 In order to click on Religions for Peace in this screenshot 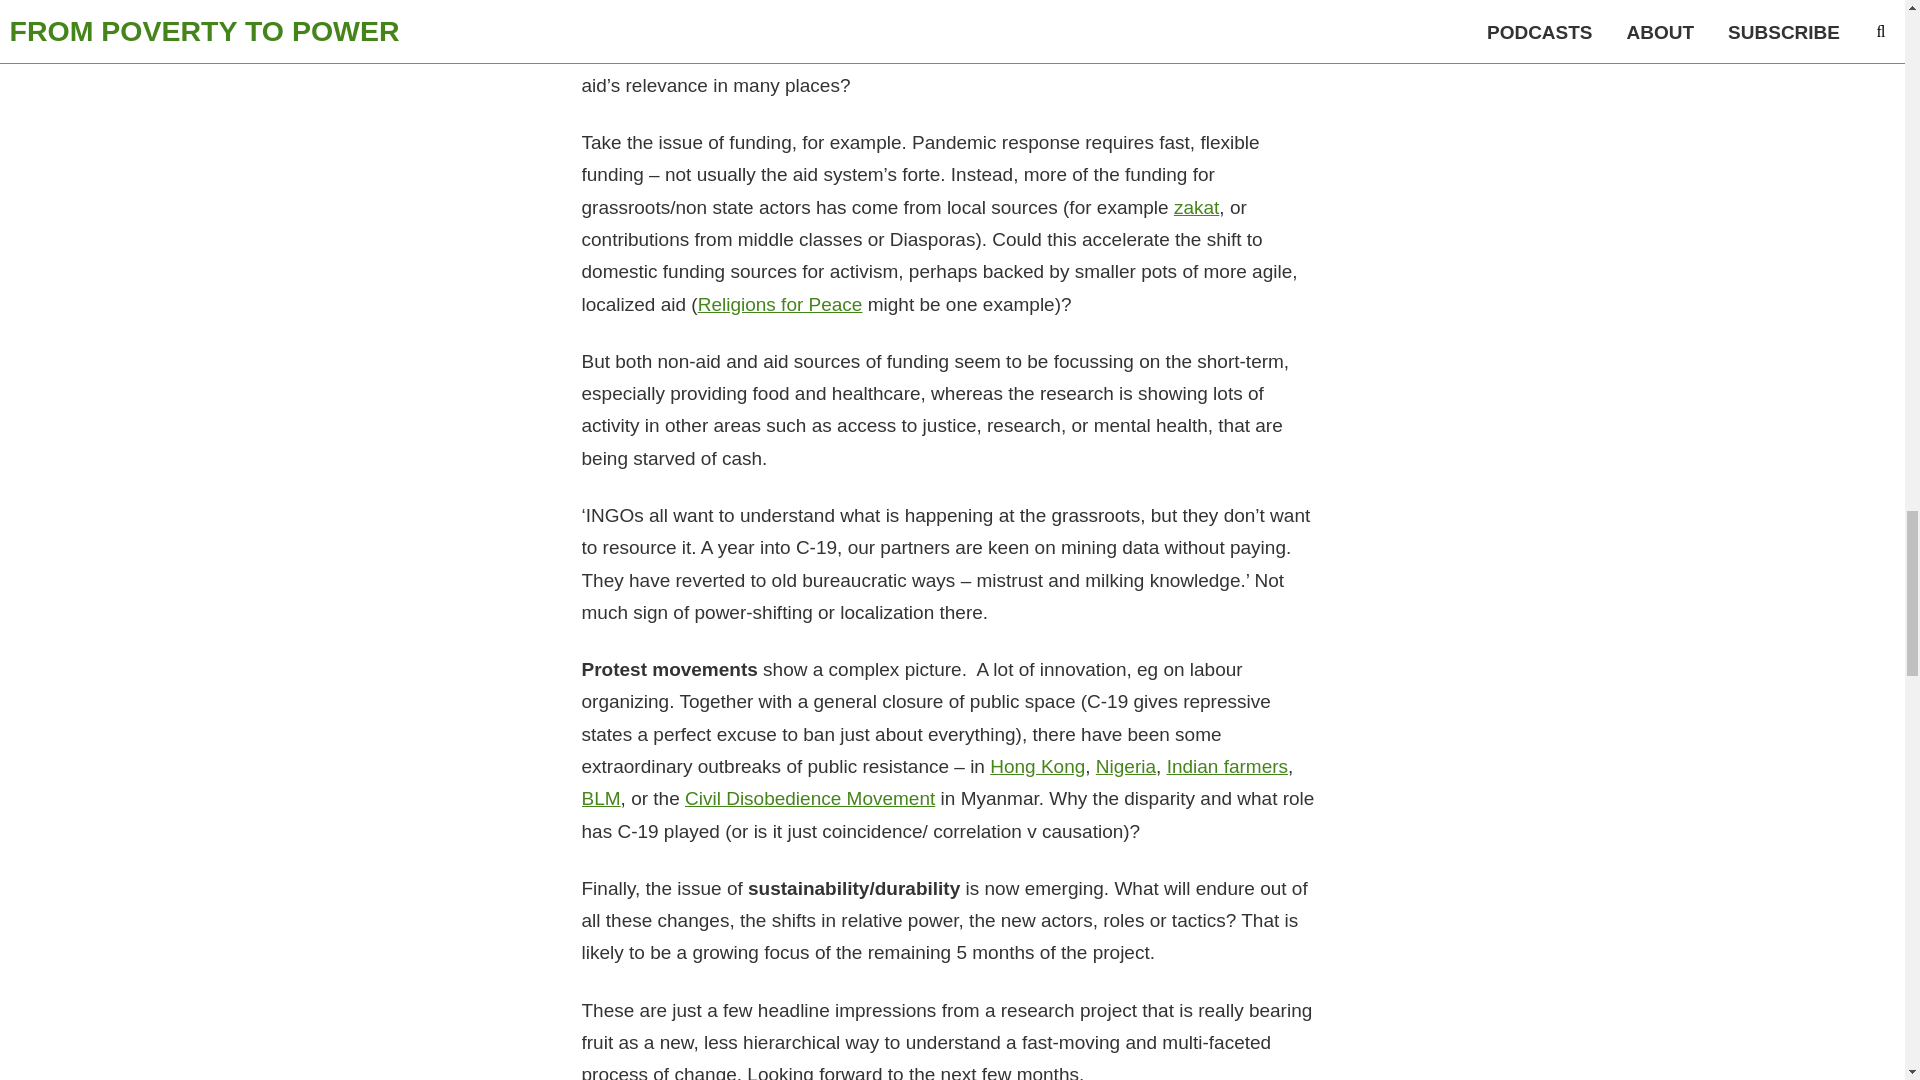, I will do `click(780, 304)`.